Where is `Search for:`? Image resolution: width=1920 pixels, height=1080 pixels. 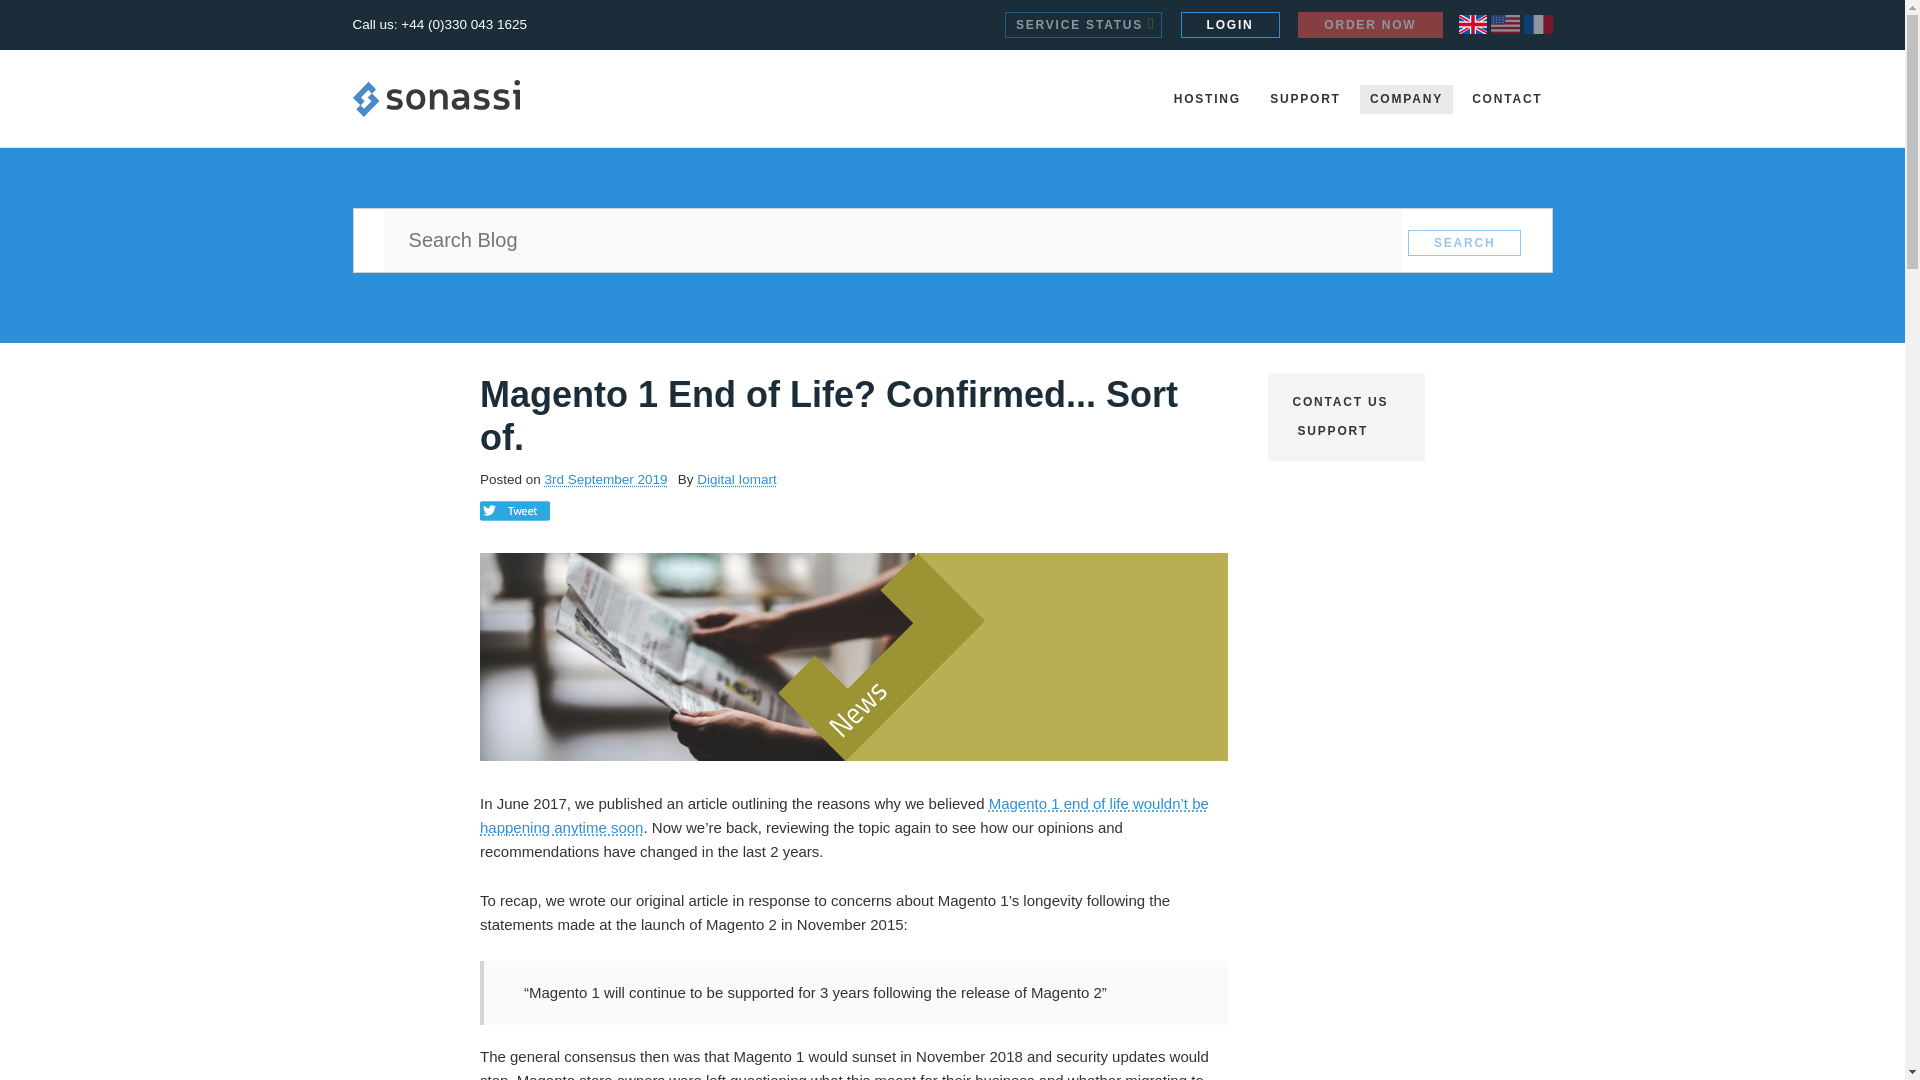
Search for: is located at coordinates (892, 240).